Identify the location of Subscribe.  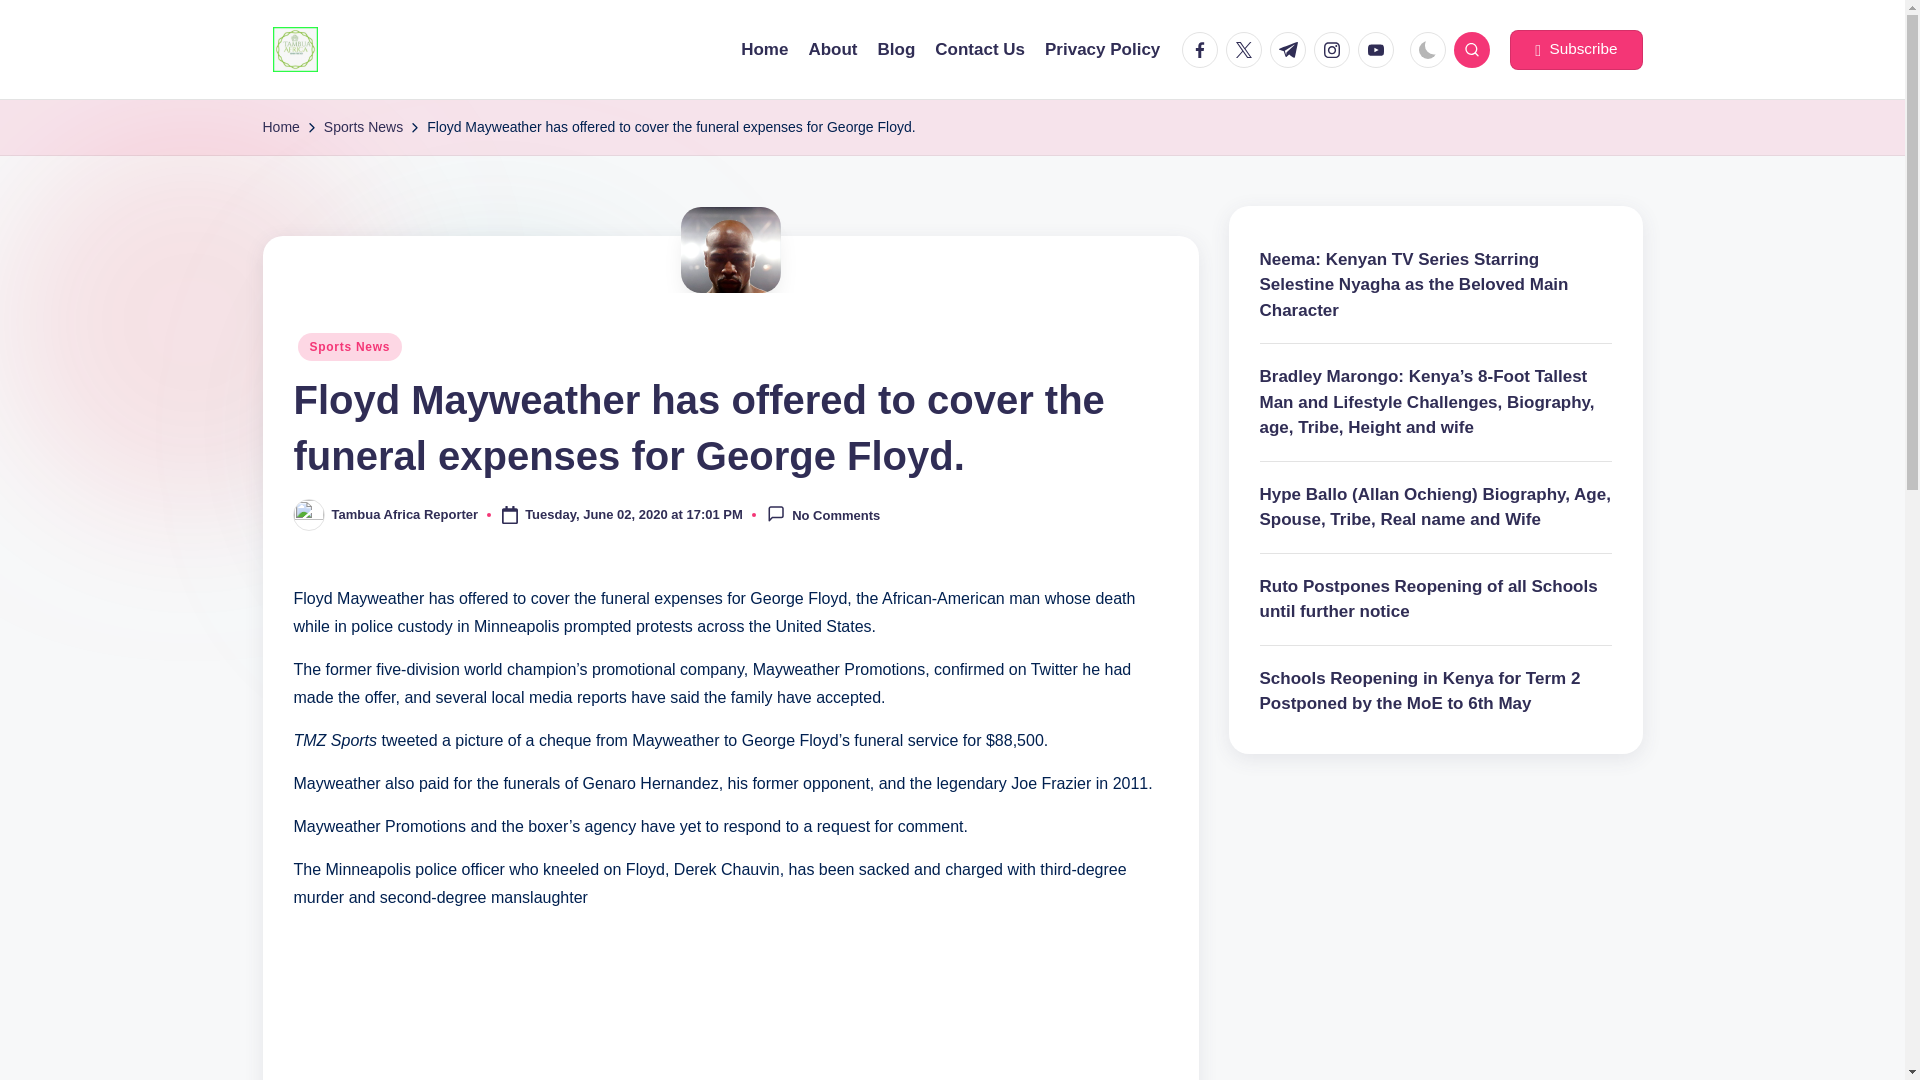
(1575, 50).